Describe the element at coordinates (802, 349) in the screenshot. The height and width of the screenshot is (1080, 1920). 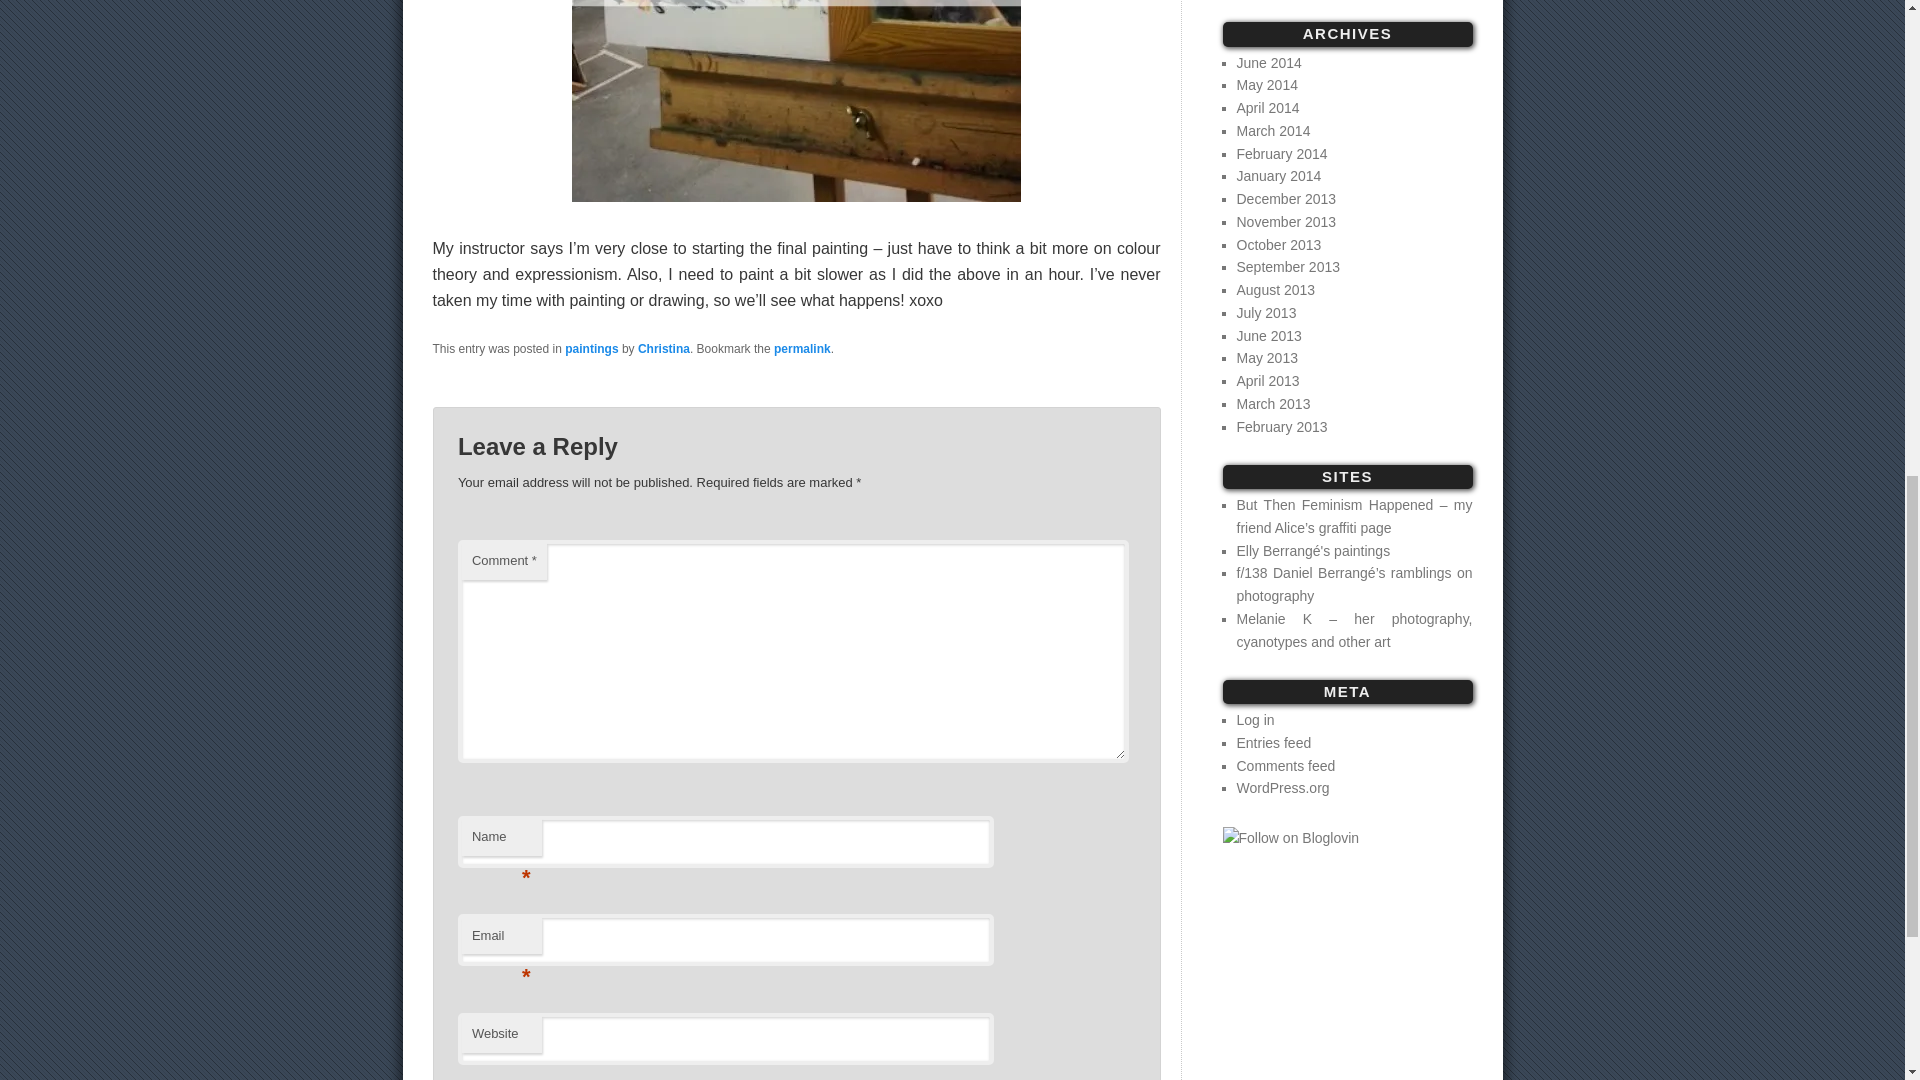
I see `permalink` at that location.